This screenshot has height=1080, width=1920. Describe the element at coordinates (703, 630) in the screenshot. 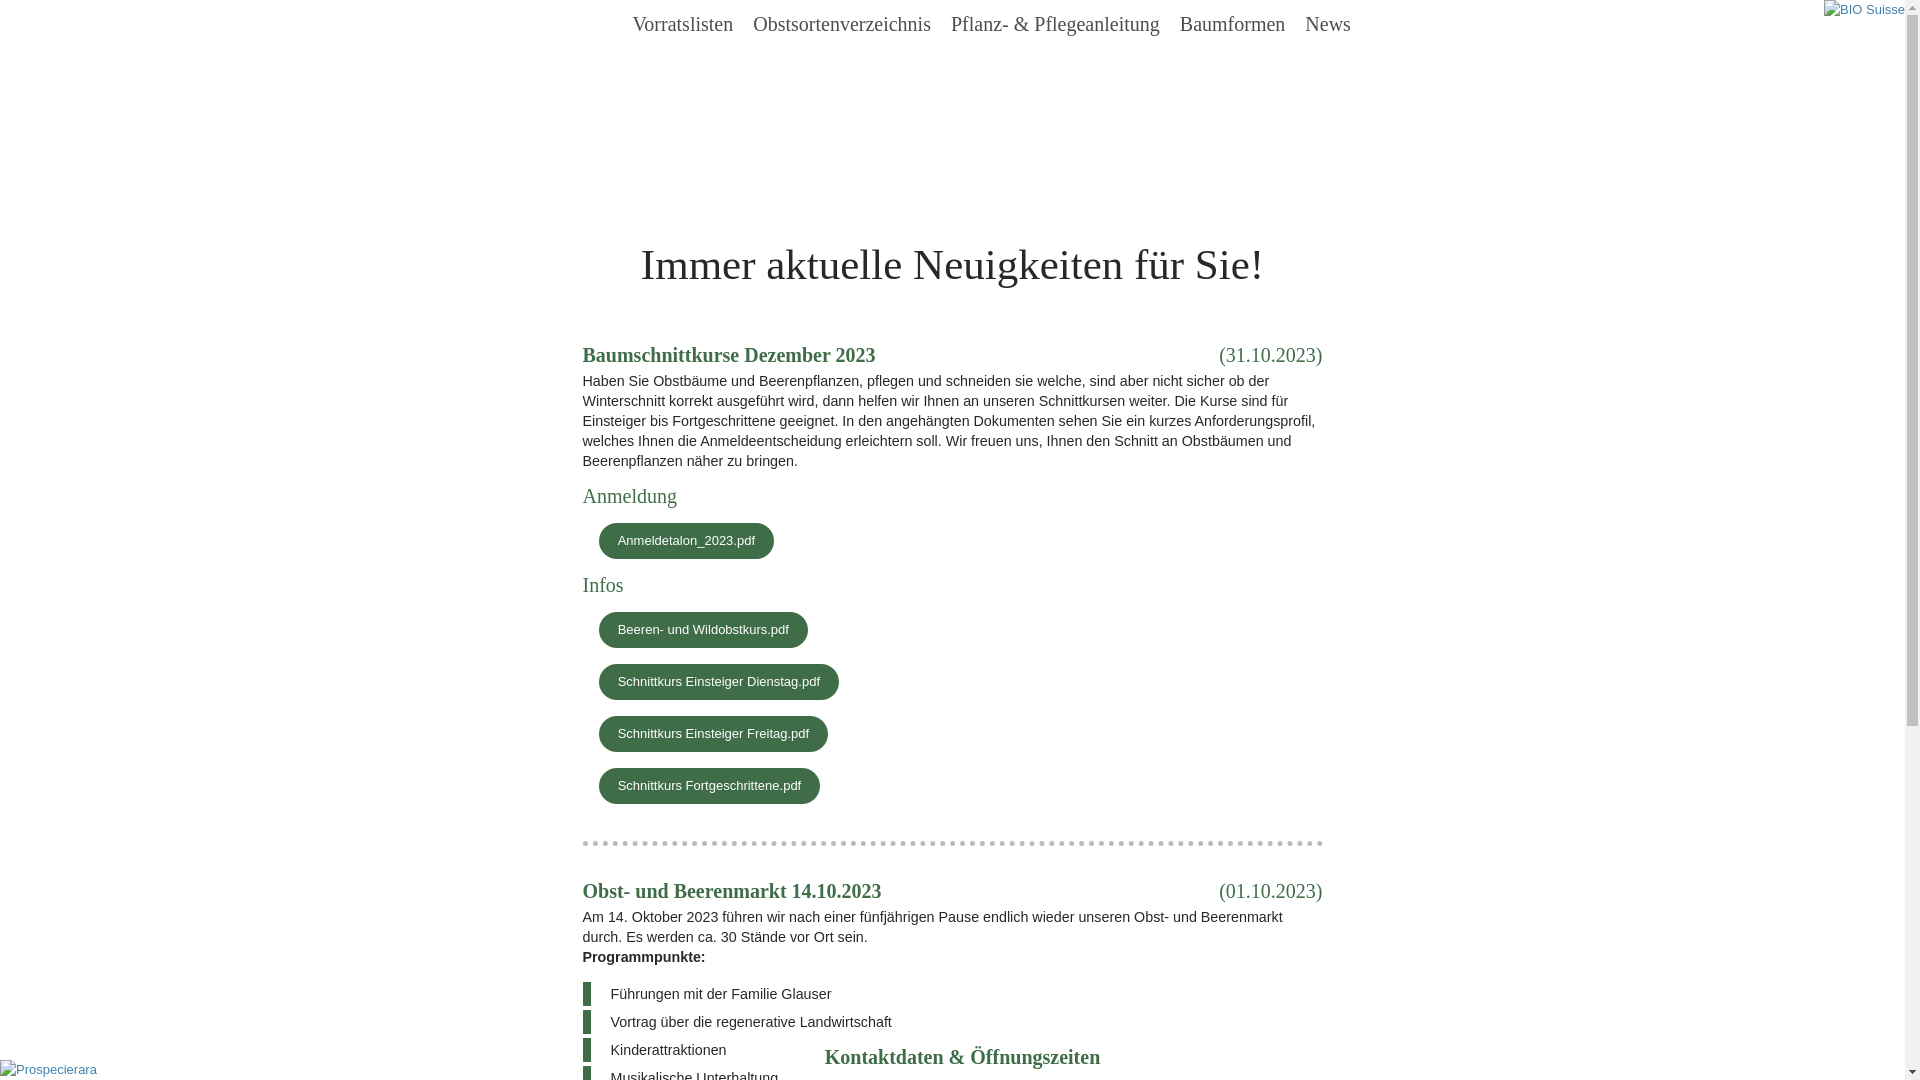

I see `Beeren- und Wildobstkurs.pdf` at that location.